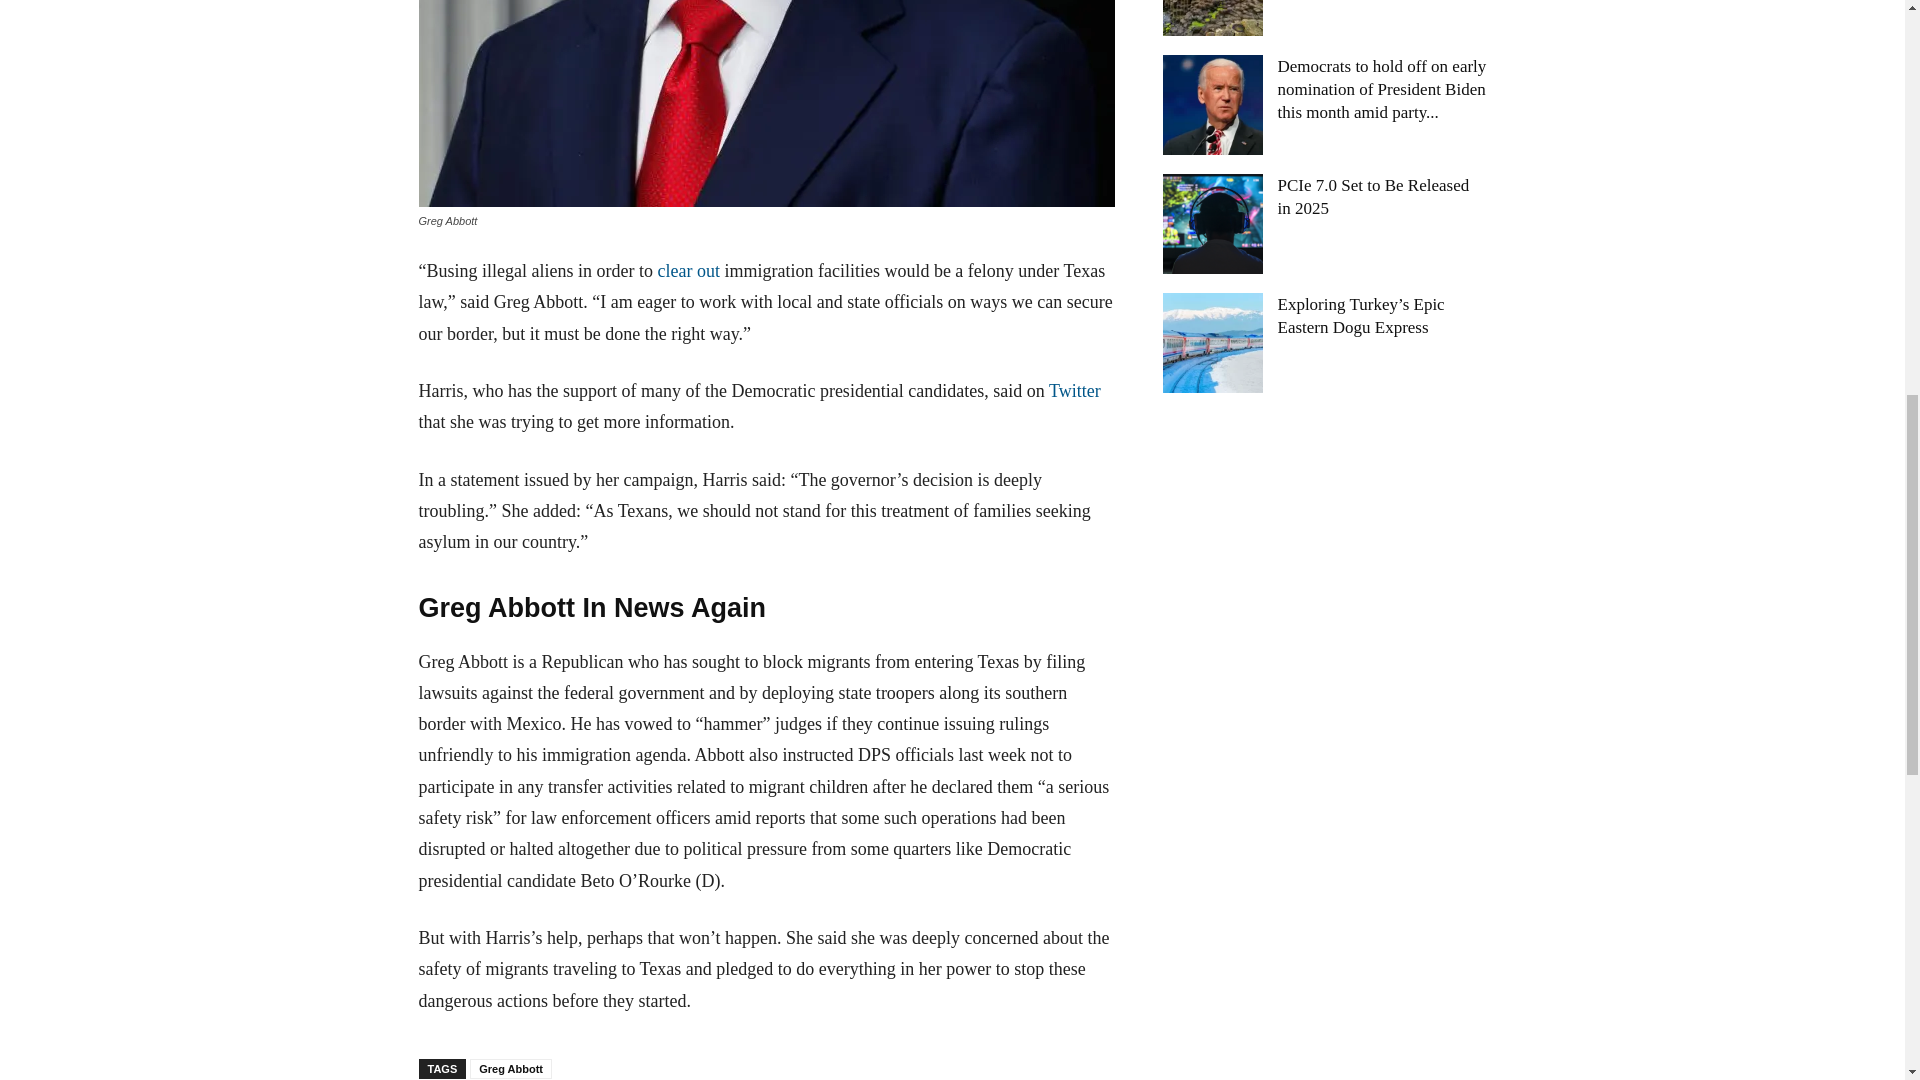  Describe the element at coordinates (511, 1068) in the screenshot. I see `Greg Abbott` at that location.